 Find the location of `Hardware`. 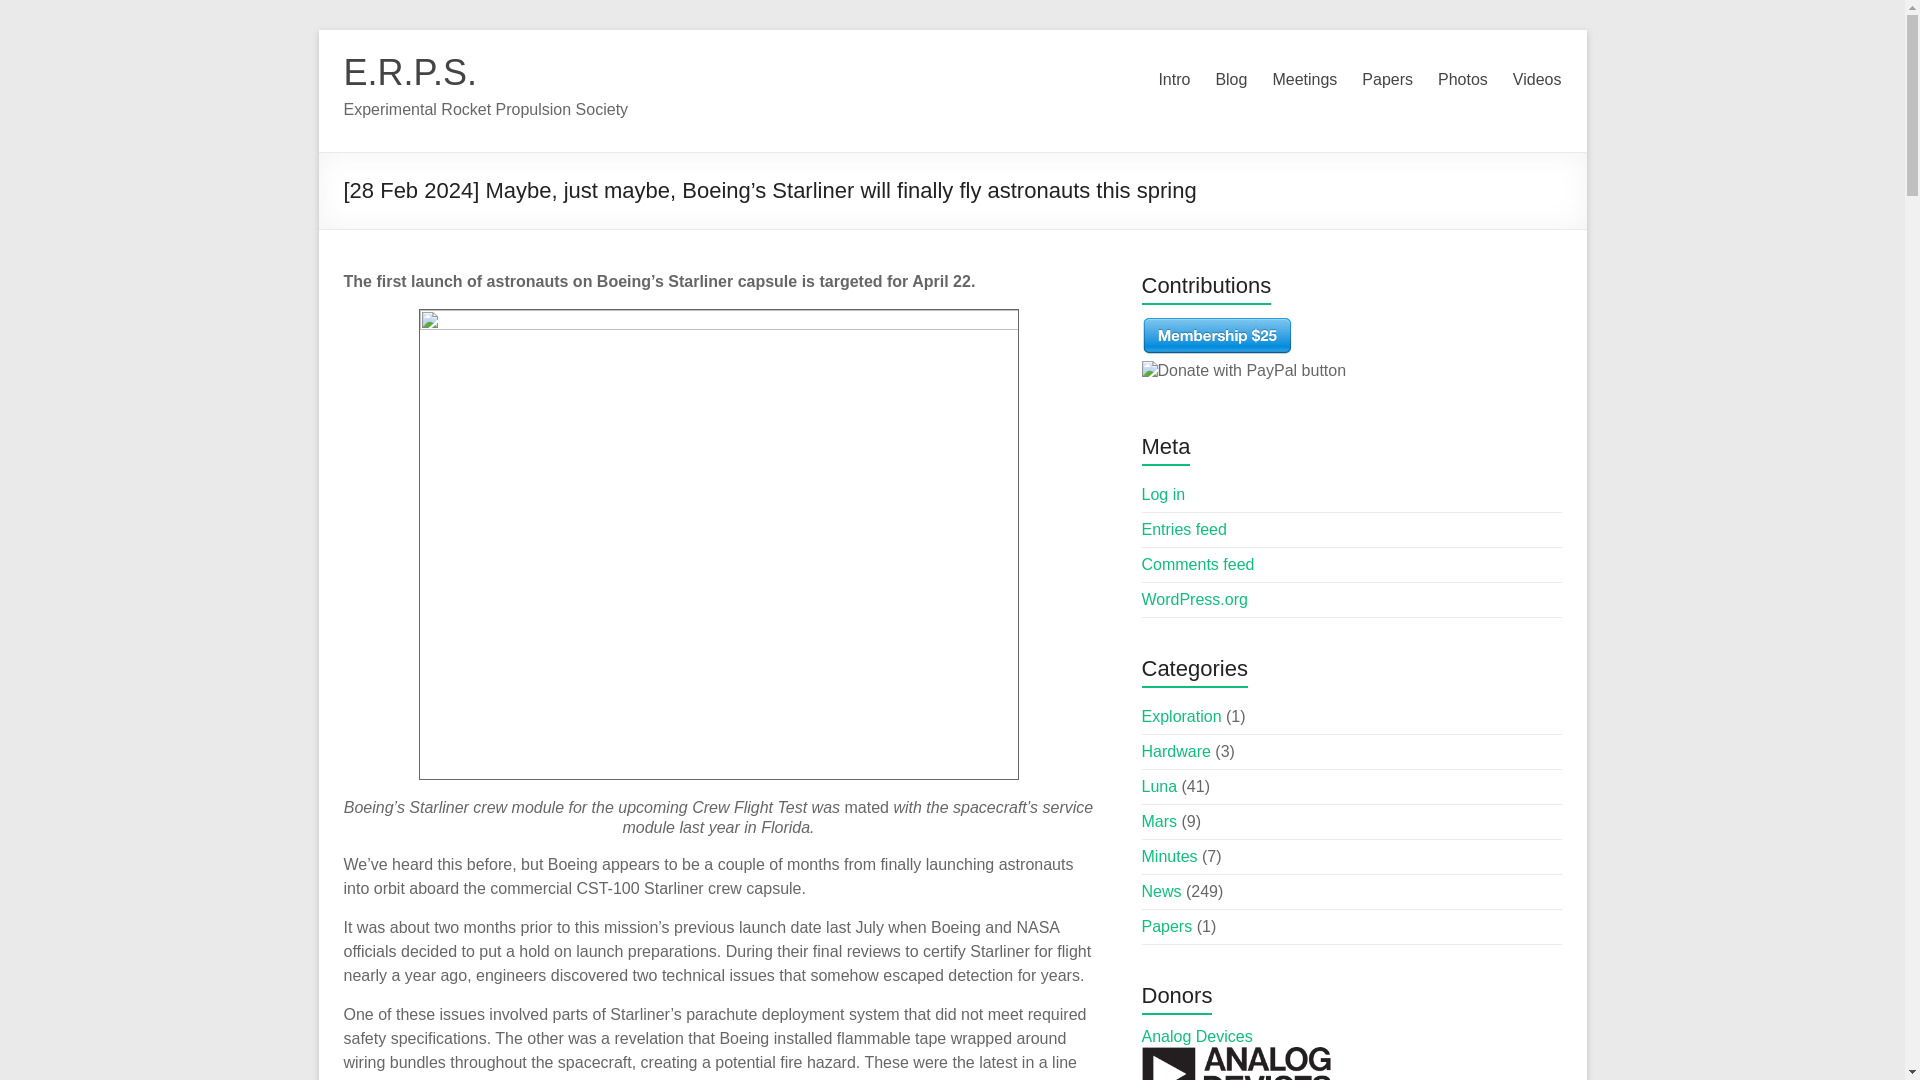

Hardware is located at coordinates (1176, 752).